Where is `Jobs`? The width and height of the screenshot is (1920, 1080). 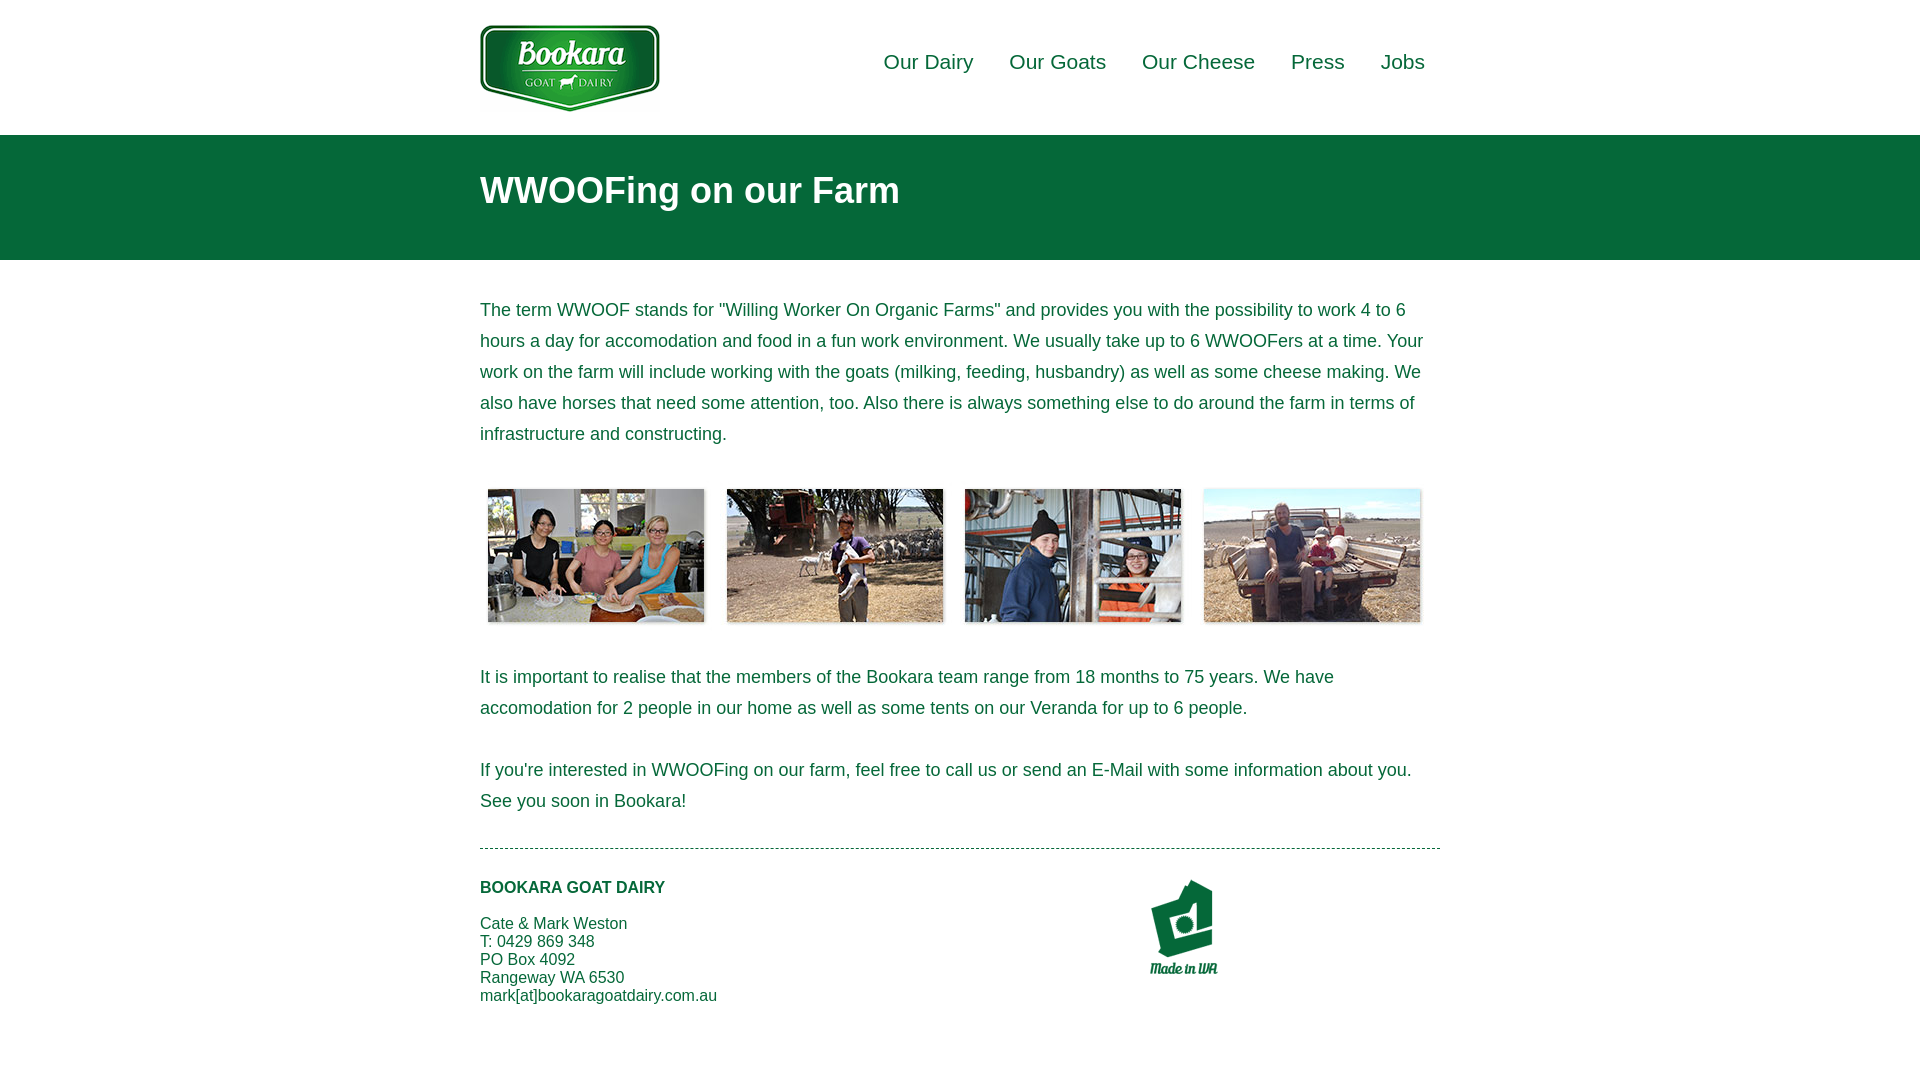
Jobs is located at coordinates (1402, 60).